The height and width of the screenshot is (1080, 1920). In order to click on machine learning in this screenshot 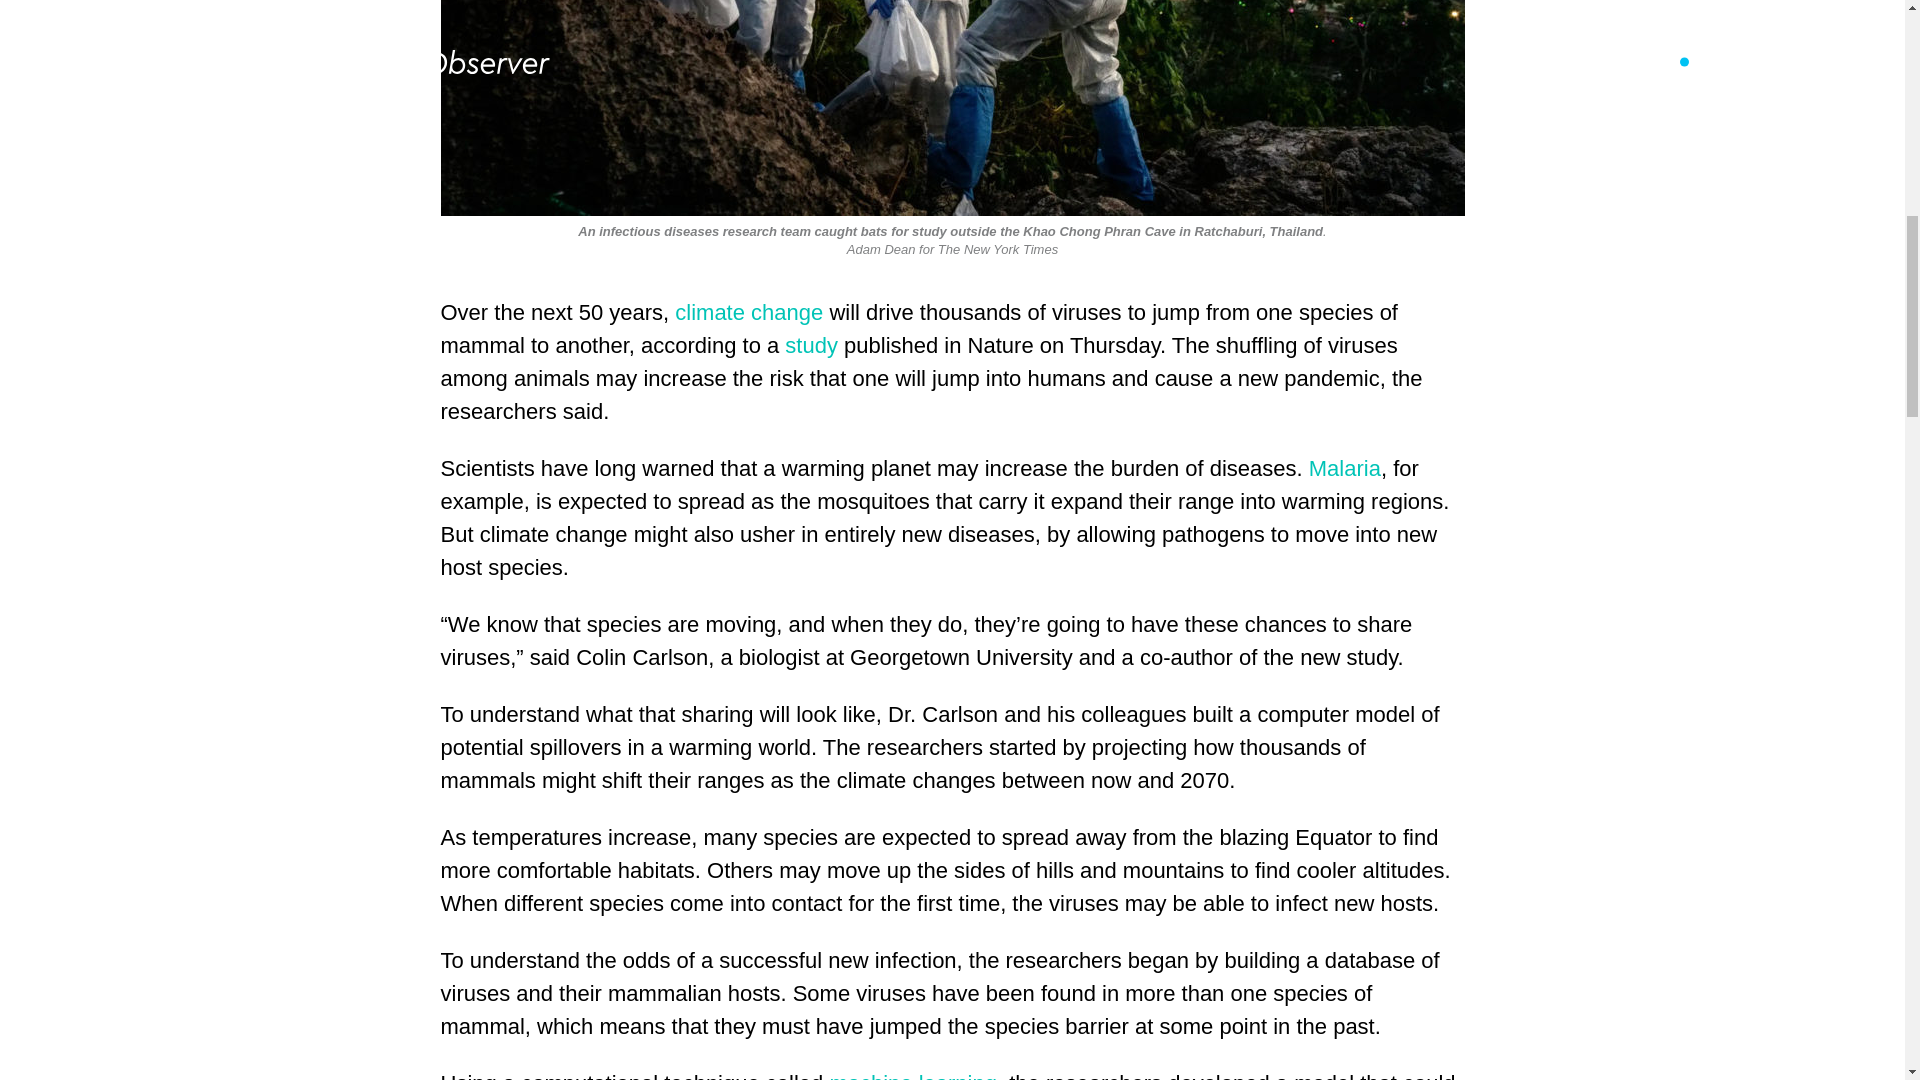, I will do `click(912, 1075)`.